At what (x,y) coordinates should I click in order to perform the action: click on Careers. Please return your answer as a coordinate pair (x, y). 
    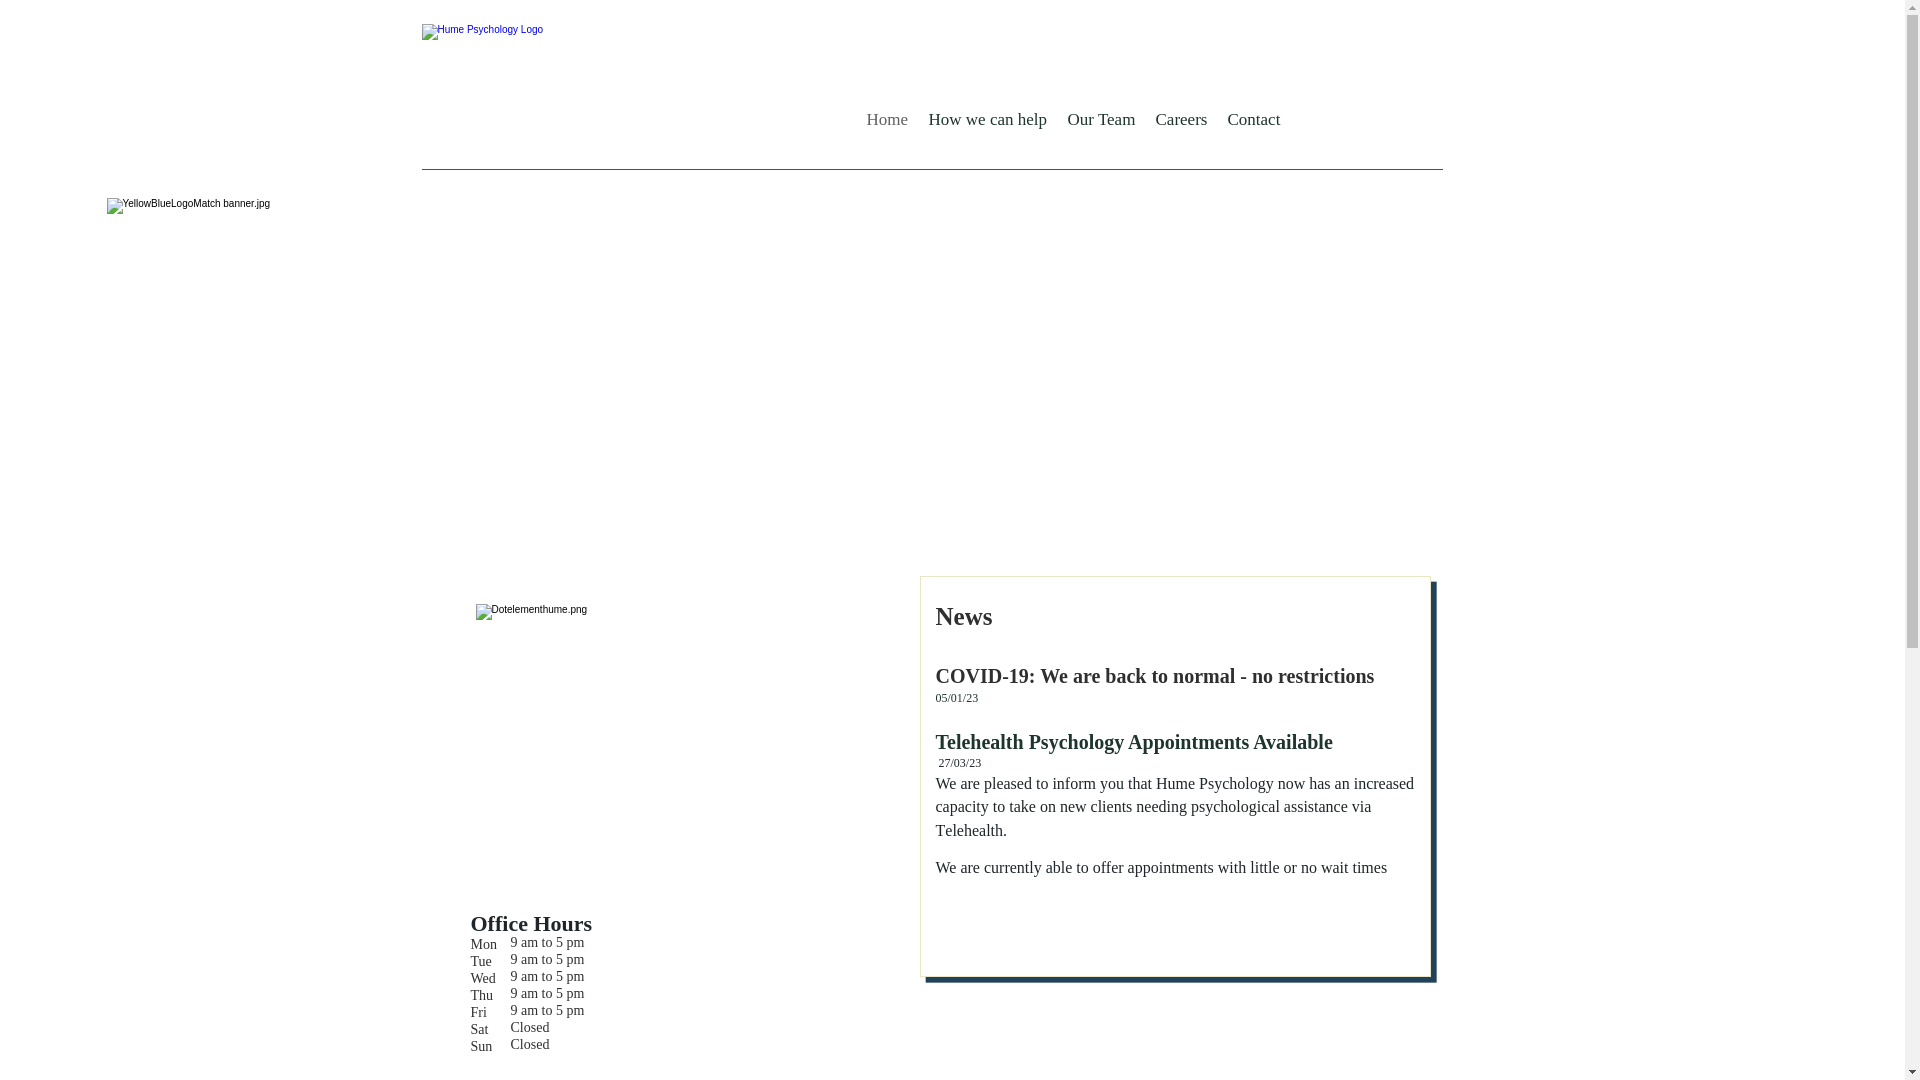
    Looking at the image, I should click on (1182, 120).